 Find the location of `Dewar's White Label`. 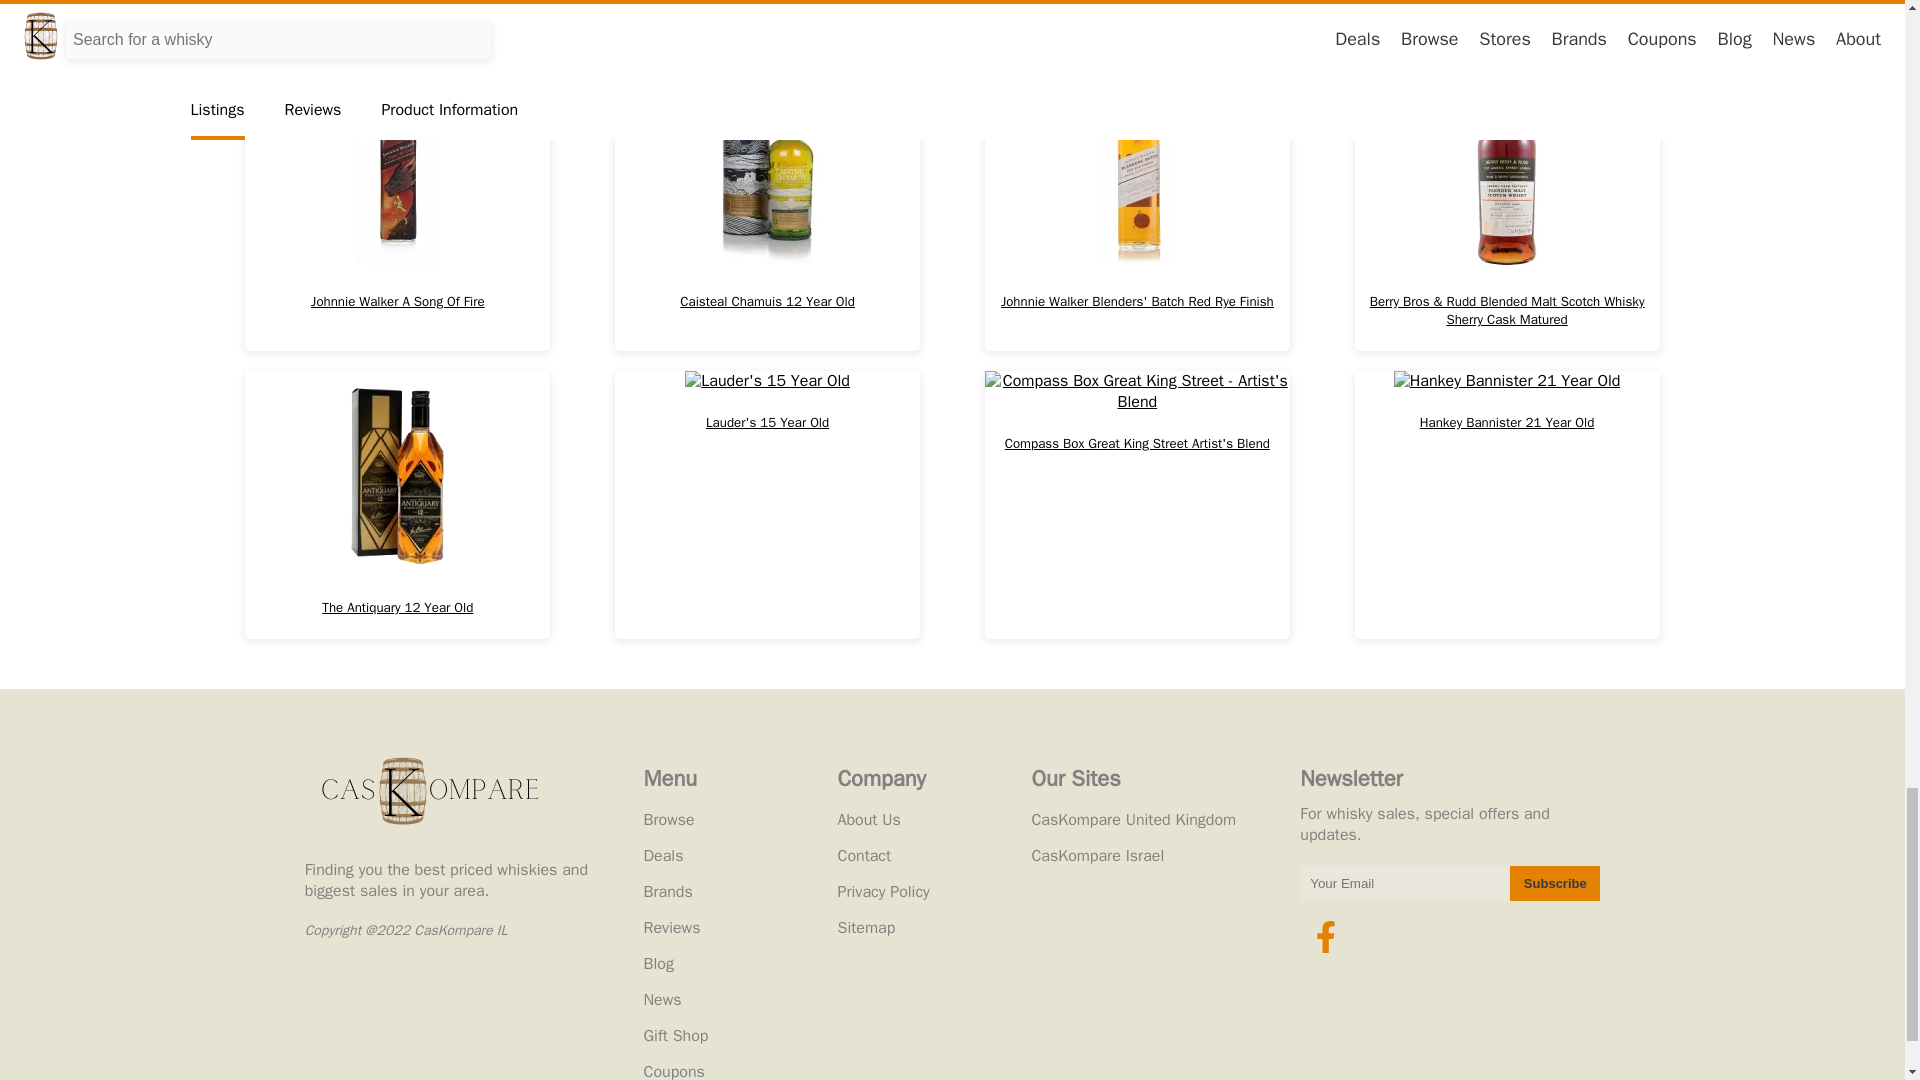

Dewar's White Label is located at coordinates (1508, 22).